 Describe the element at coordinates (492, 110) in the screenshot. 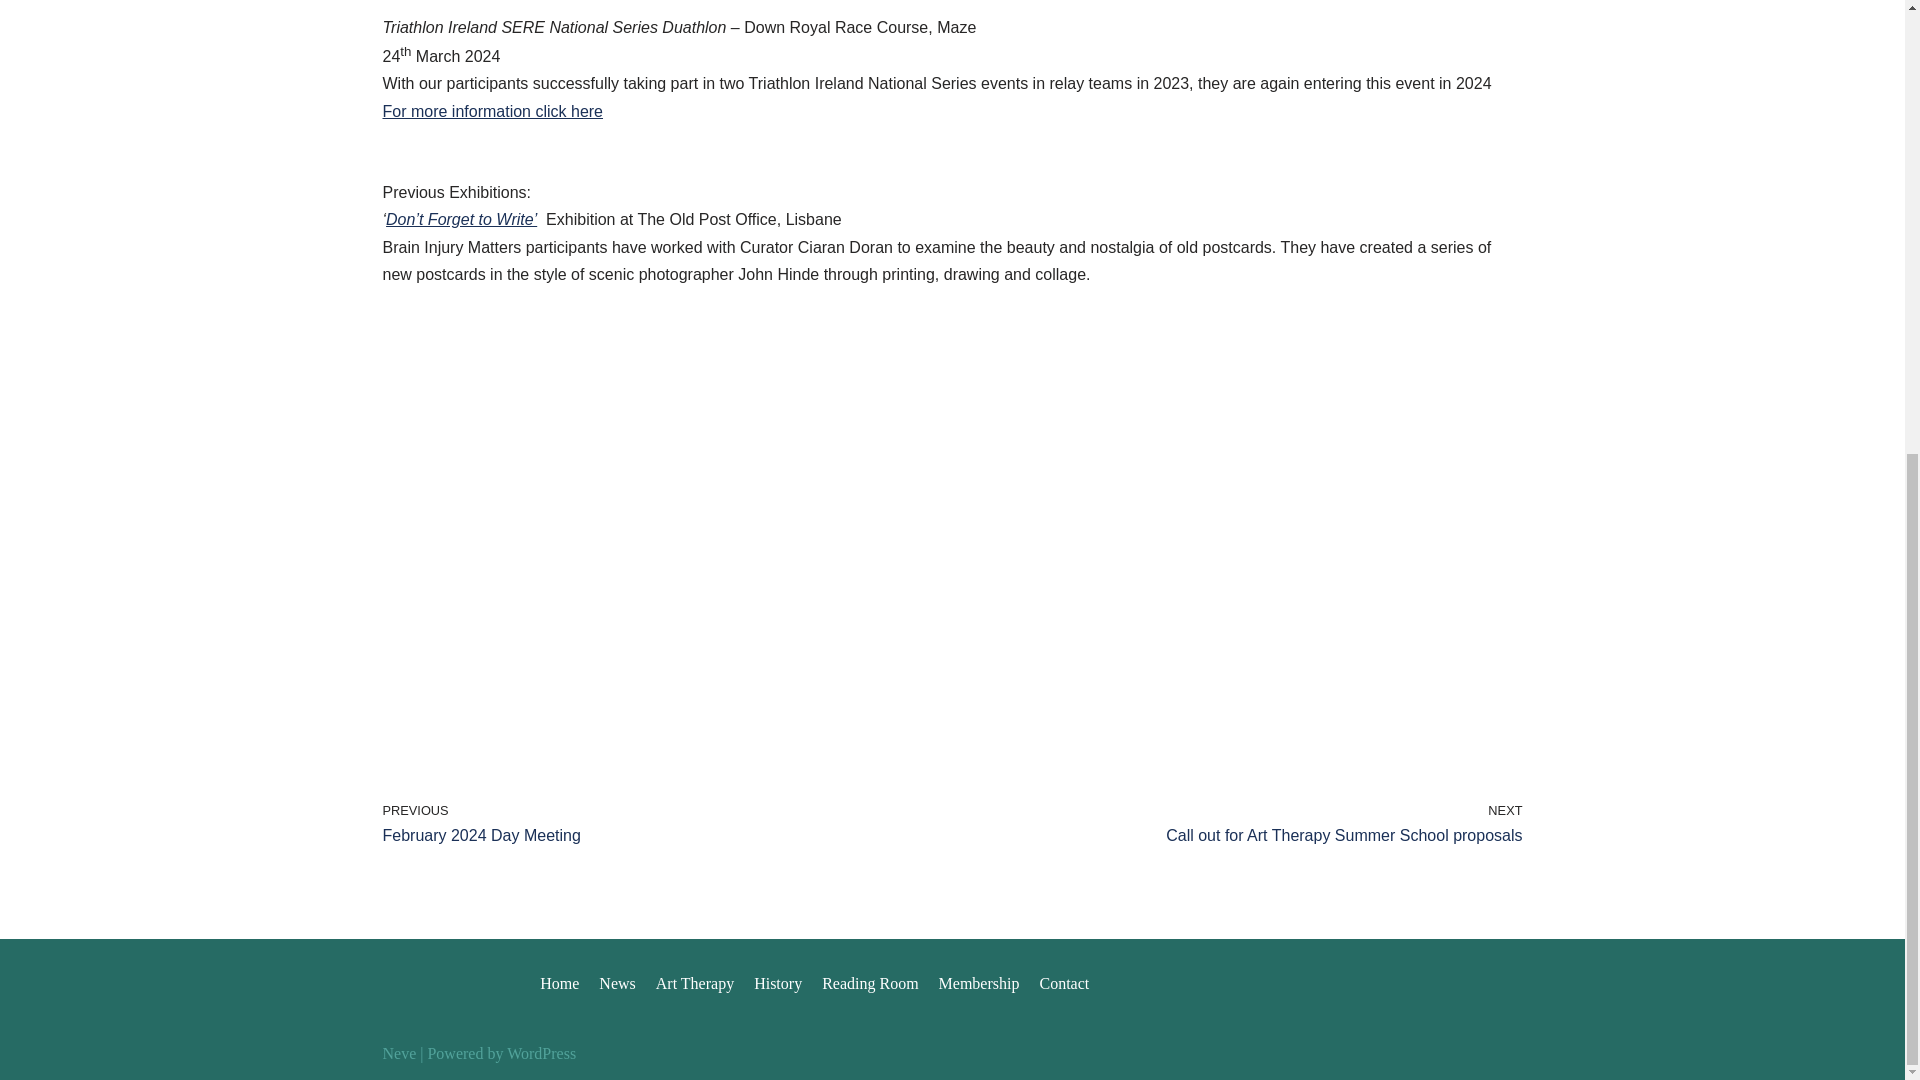

I see `For more information click here` at that location.